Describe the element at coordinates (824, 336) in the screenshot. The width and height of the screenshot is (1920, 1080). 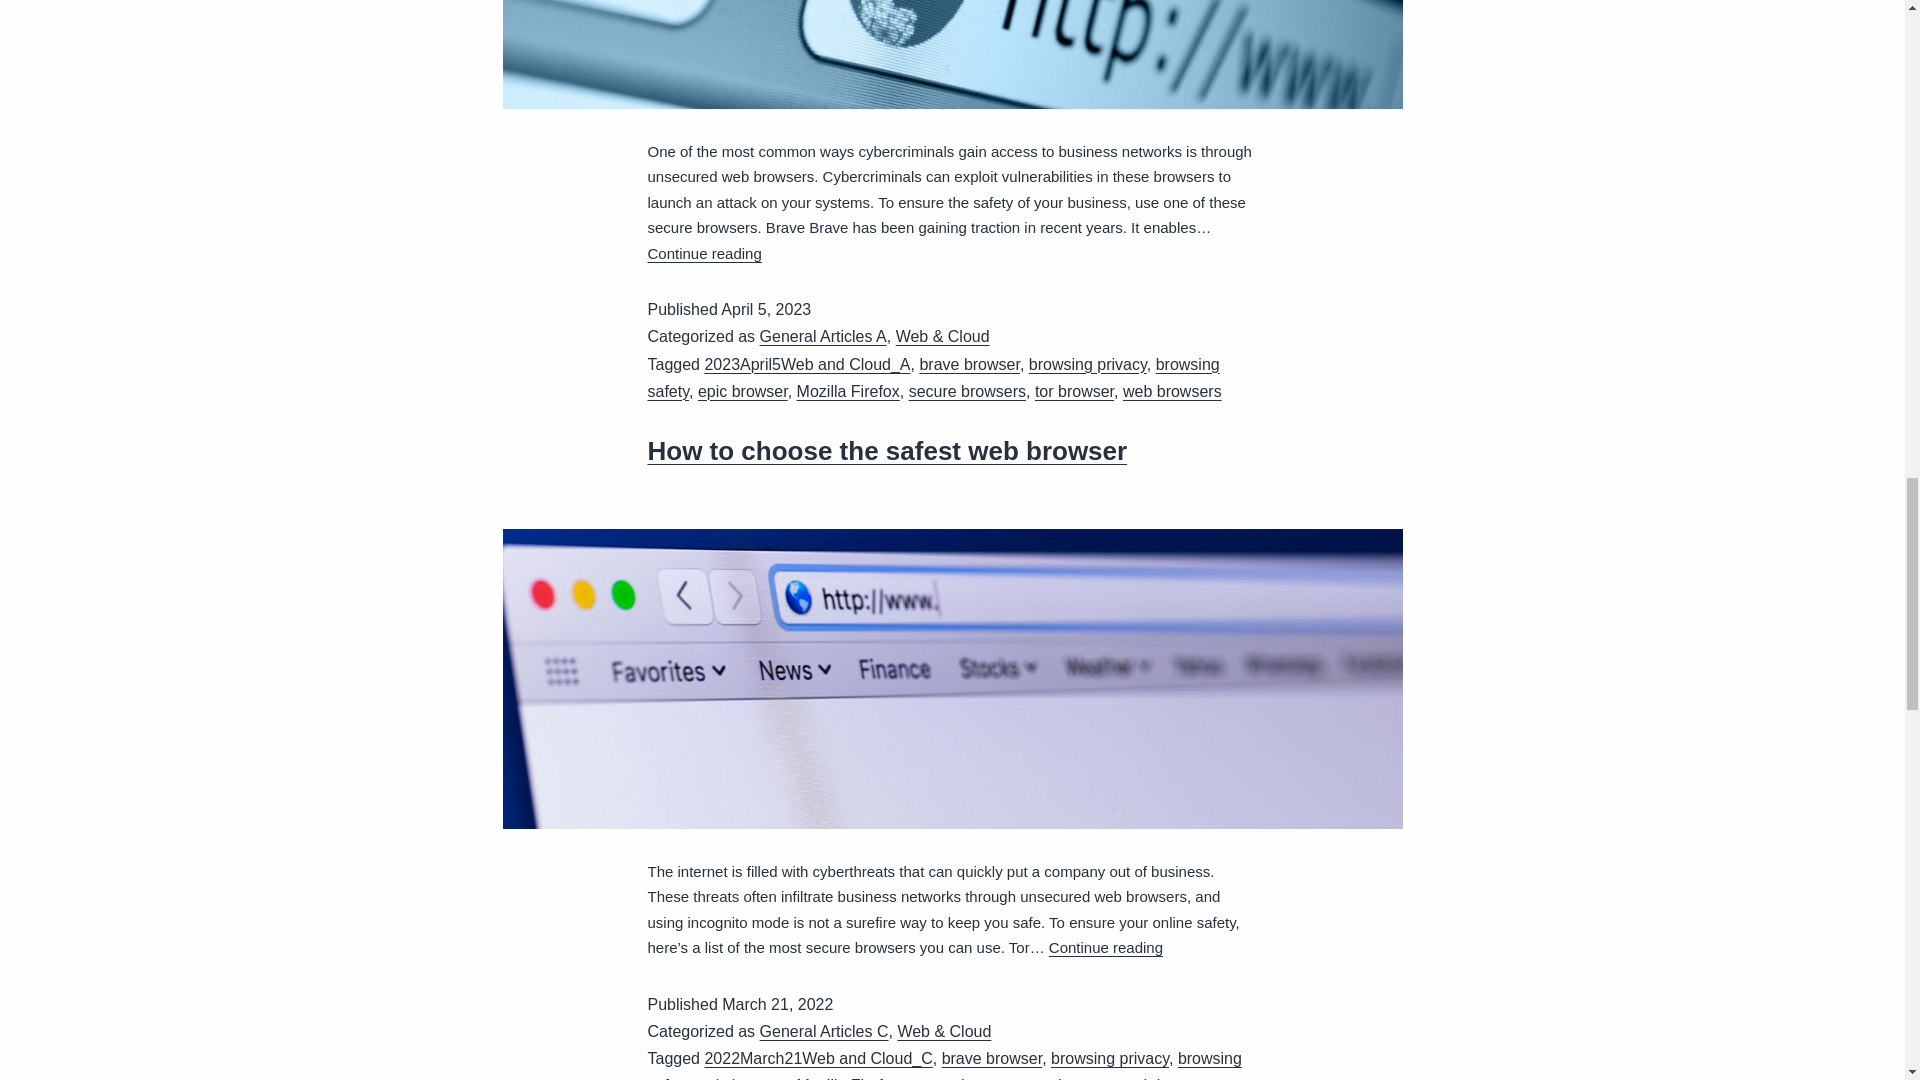
I see `General Articles A` at that location.